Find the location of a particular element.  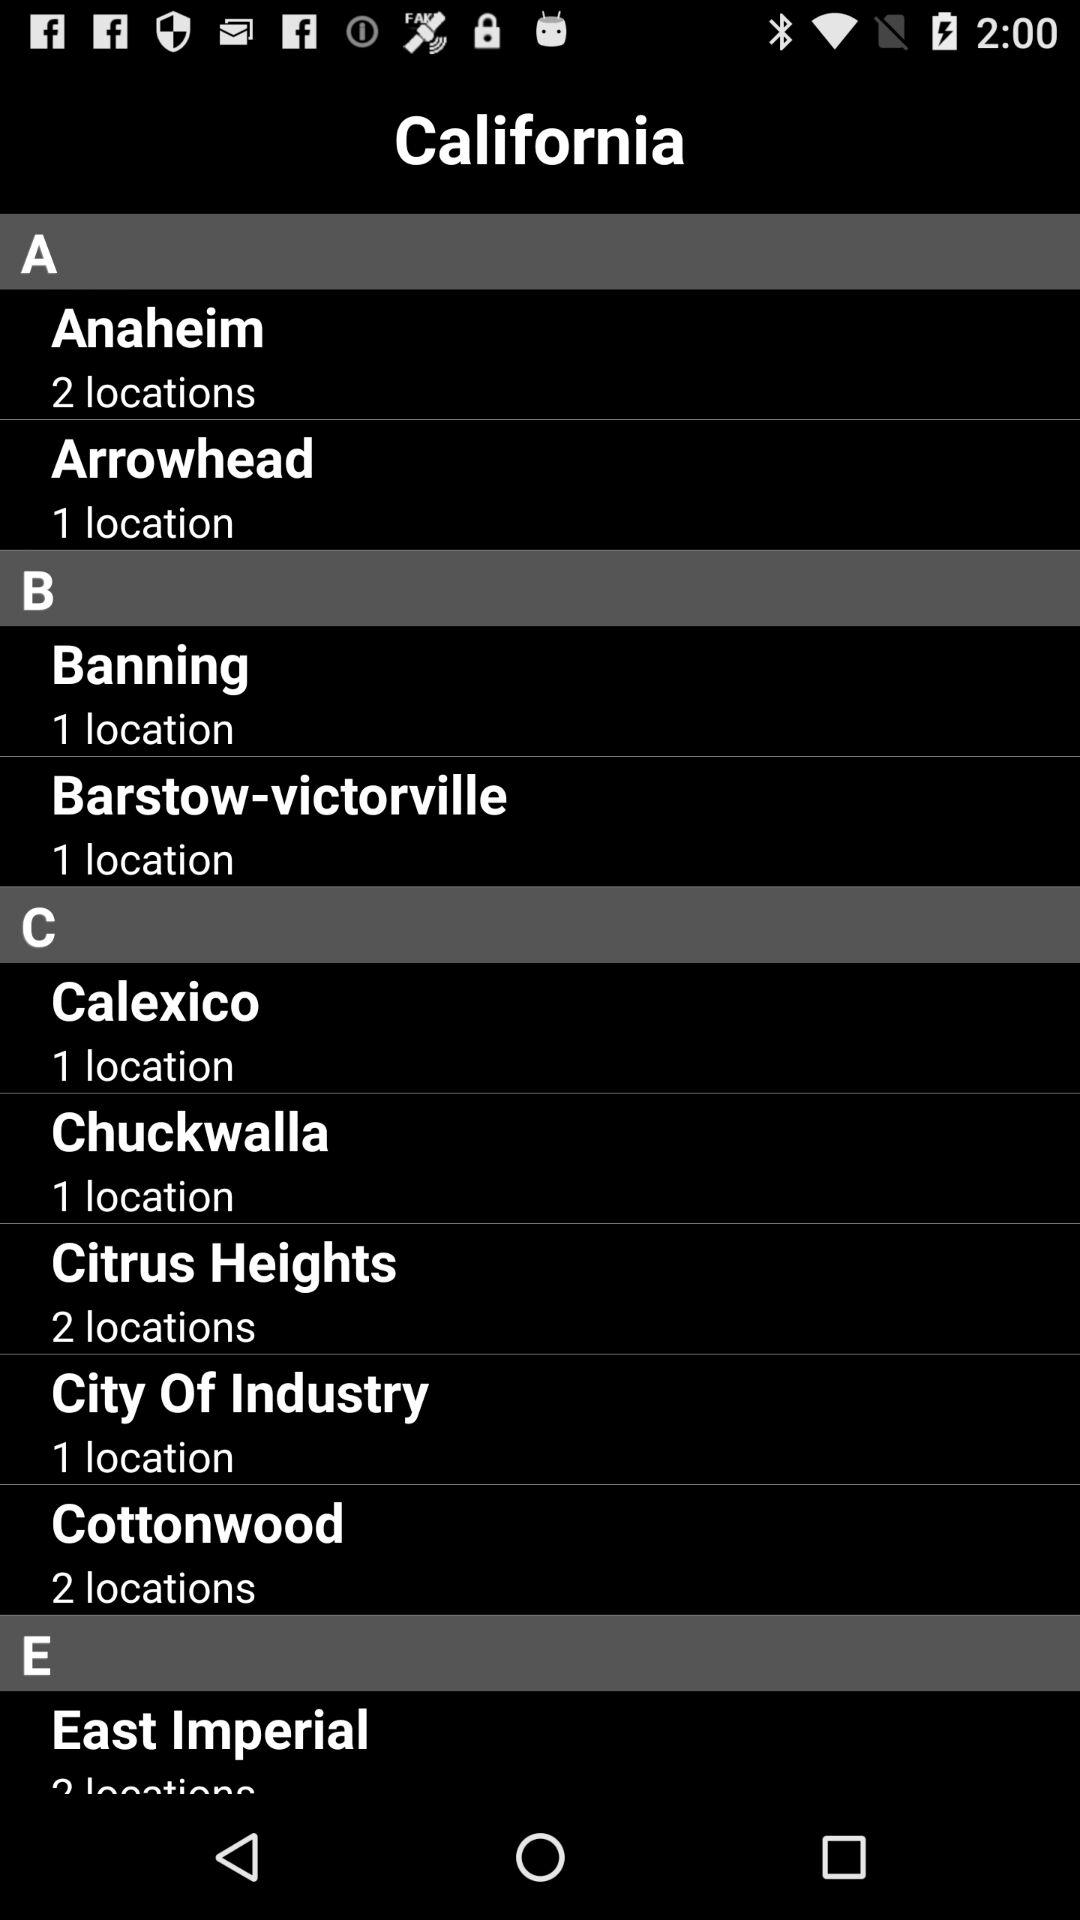

choose the citrus heights item is located at coordinates (224, 1260).